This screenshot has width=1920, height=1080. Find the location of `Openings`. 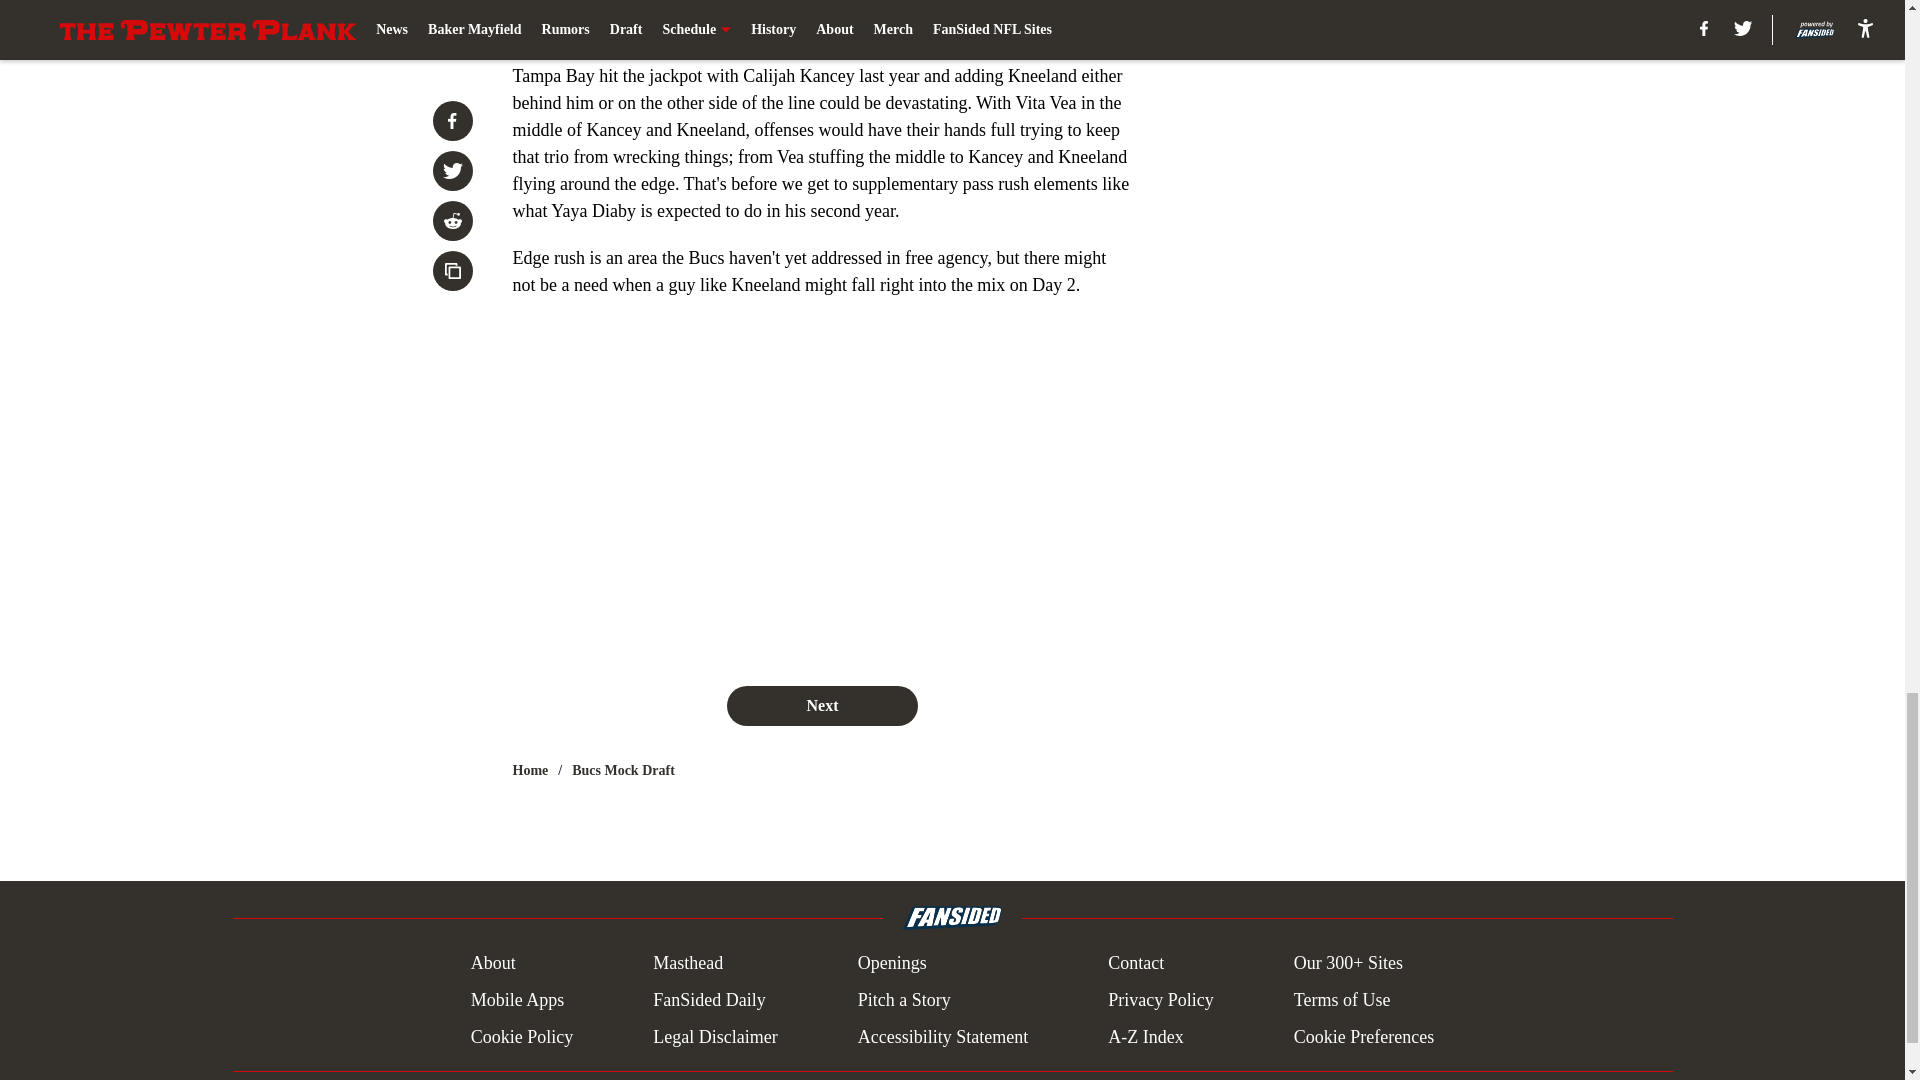

Openings is located at coordinates (892, 964).